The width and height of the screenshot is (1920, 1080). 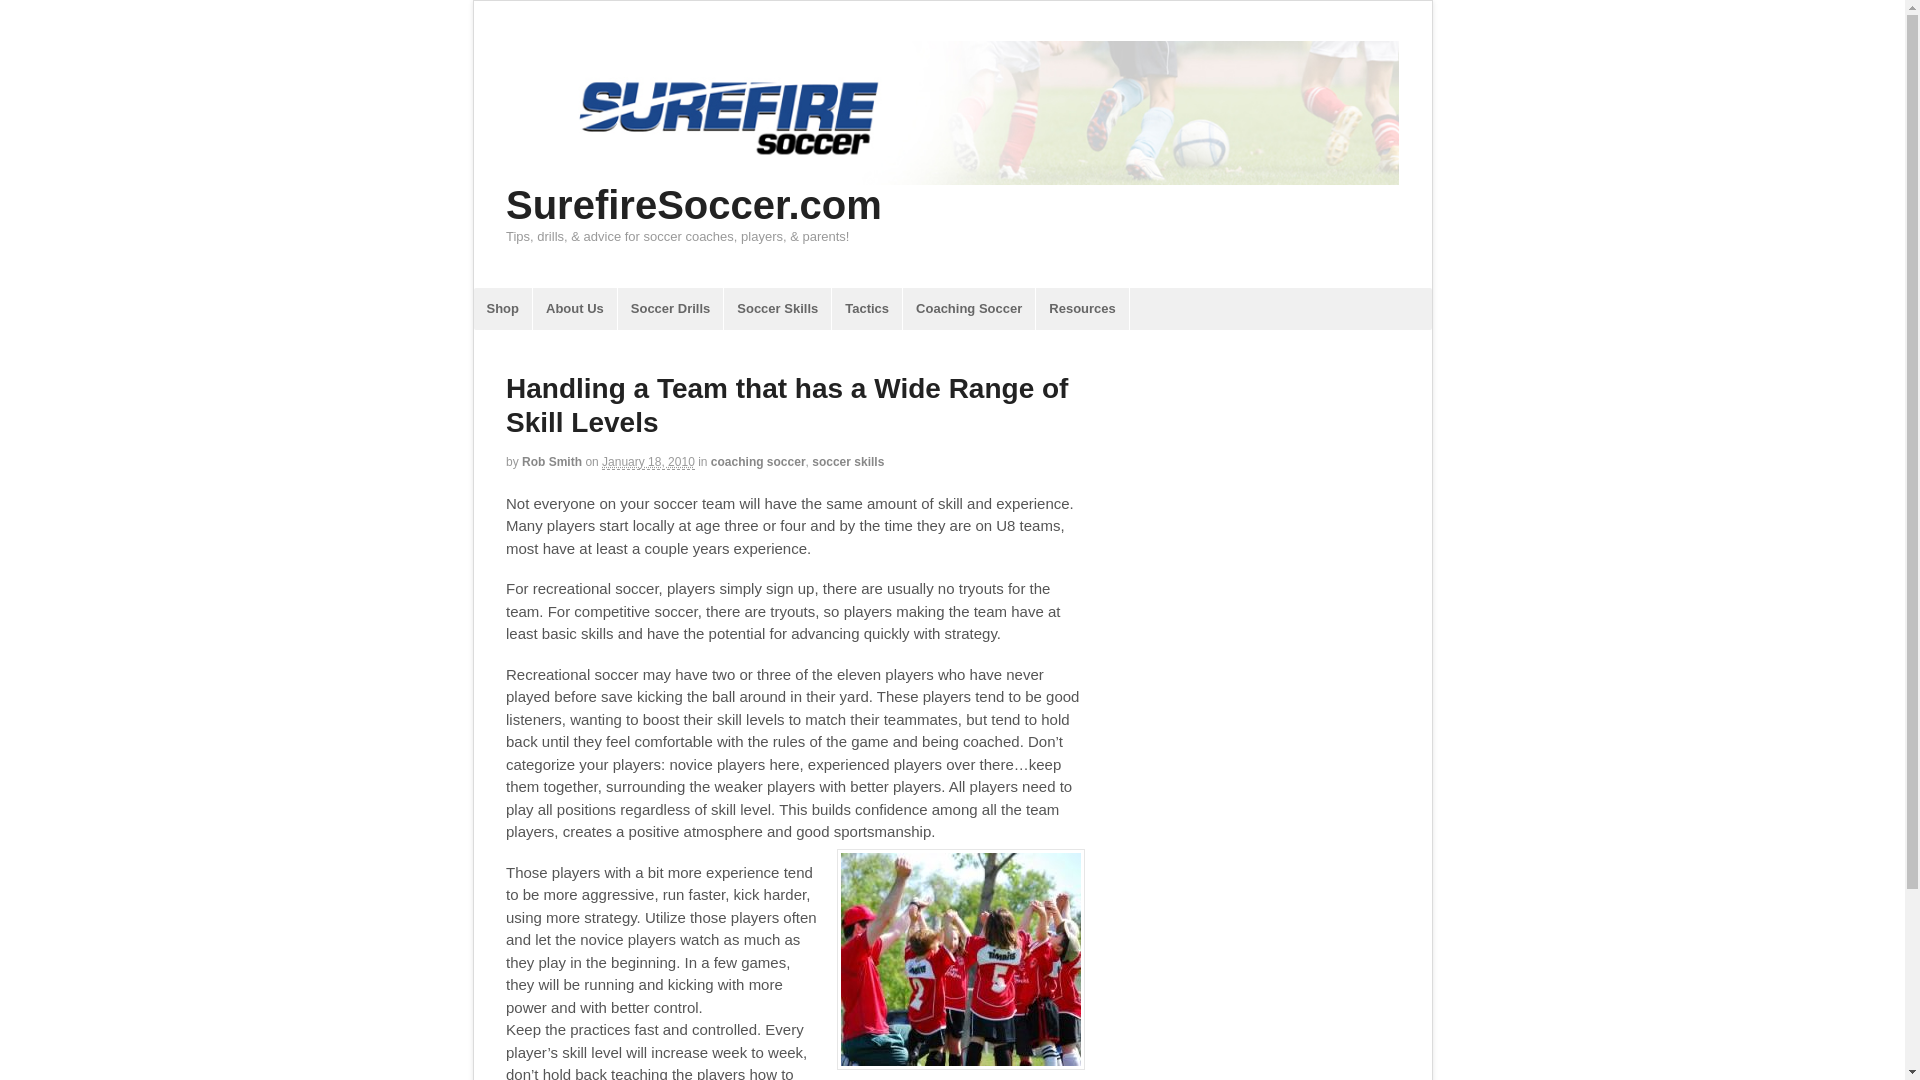 What do you see at coordinates (574, 309) in the screenshot?
I see `About Us` at bounding box center [574, 309].